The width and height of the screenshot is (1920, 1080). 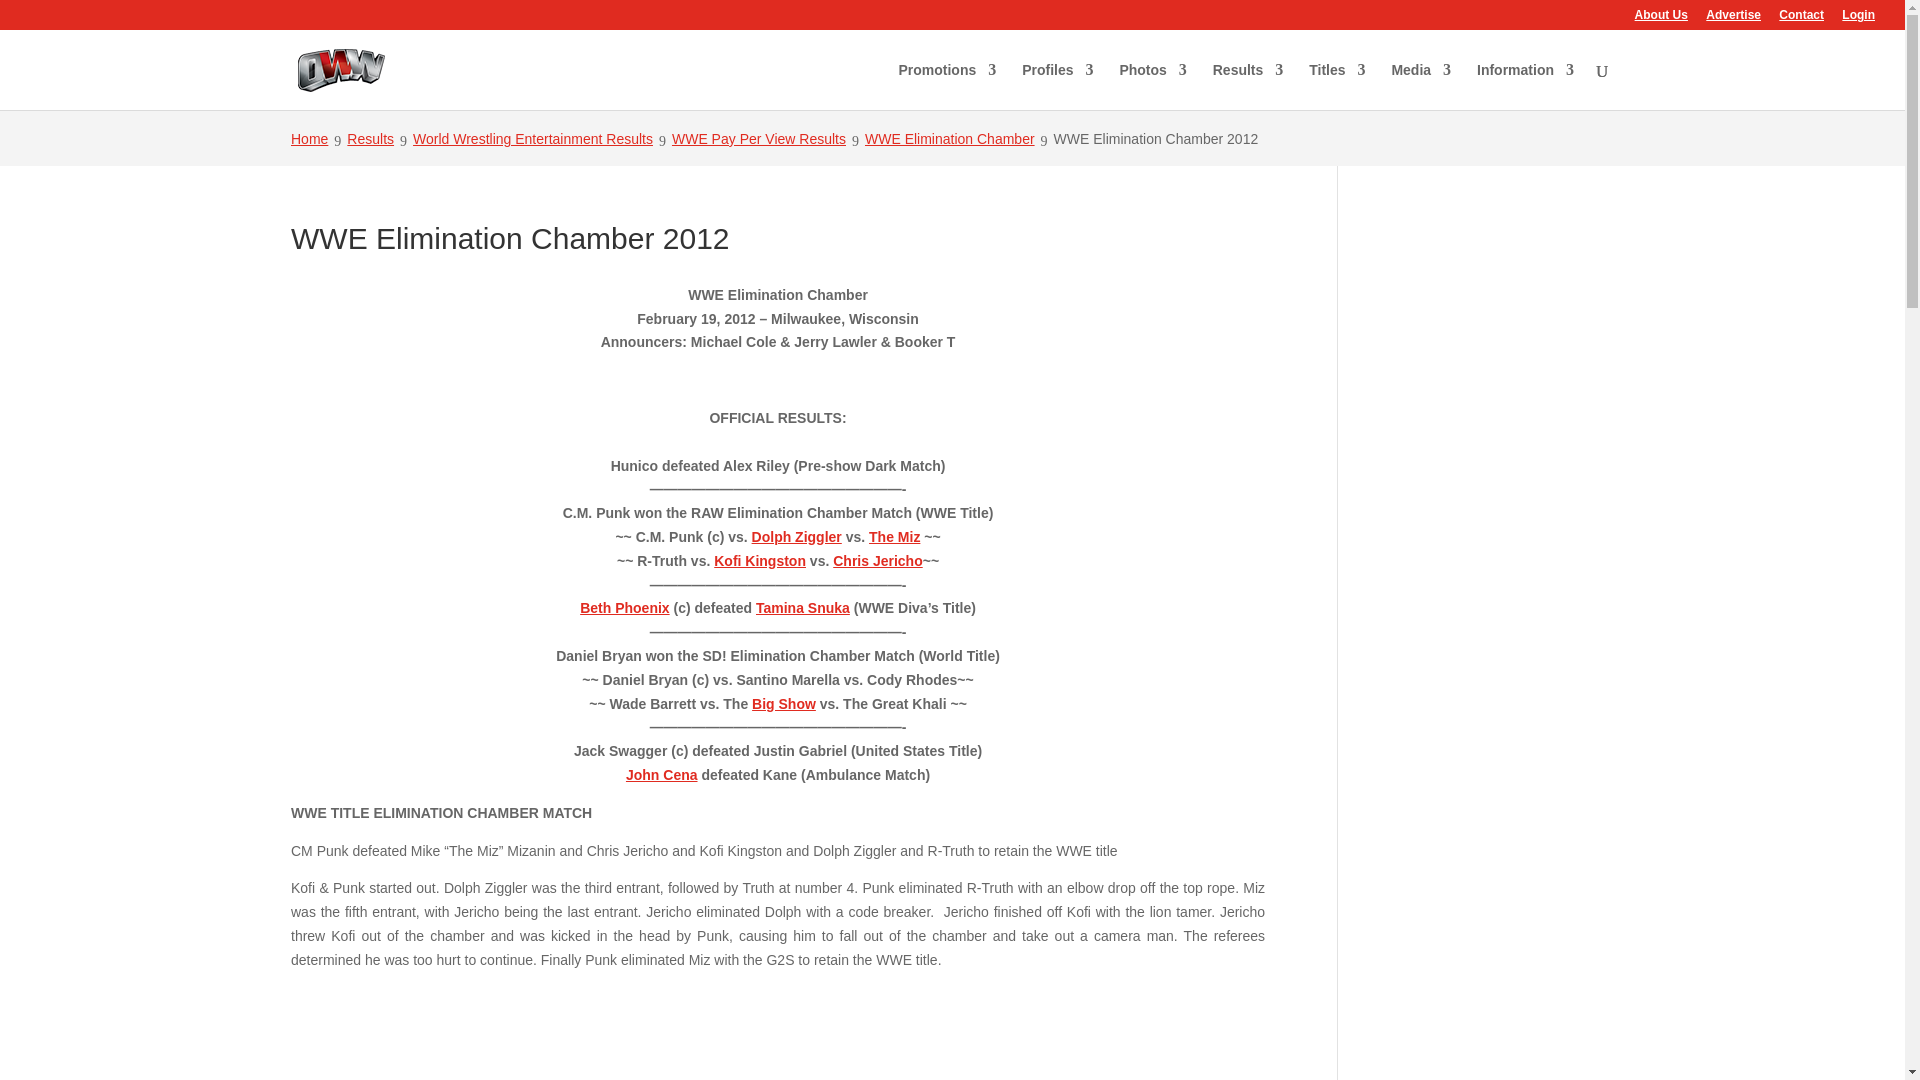 What do you see at coordinates (1802, 19) in the screenshot?
I see `Contact` at bounding box center [1802, 19].